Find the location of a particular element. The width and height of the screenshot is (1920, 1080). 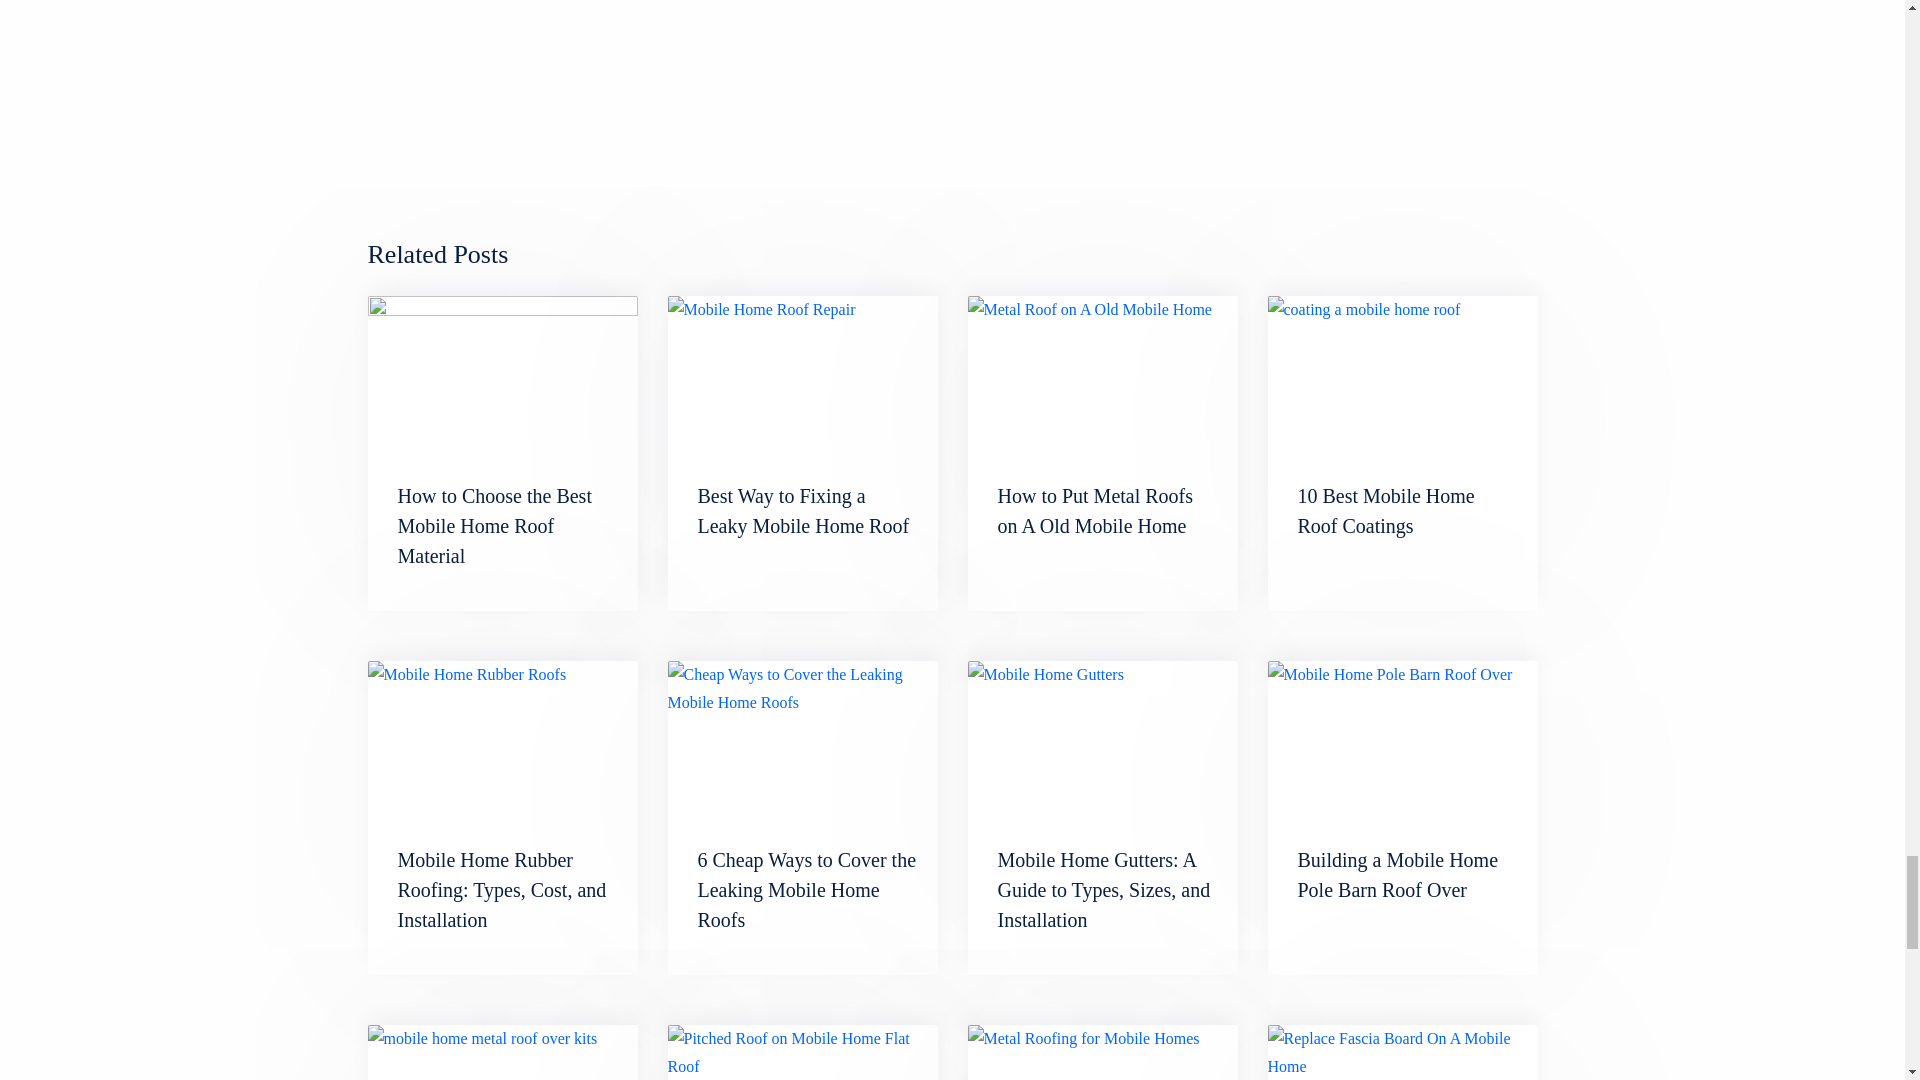

How to Choose the Best Mobile Home Roof Material is located at coordinates (494, 526).